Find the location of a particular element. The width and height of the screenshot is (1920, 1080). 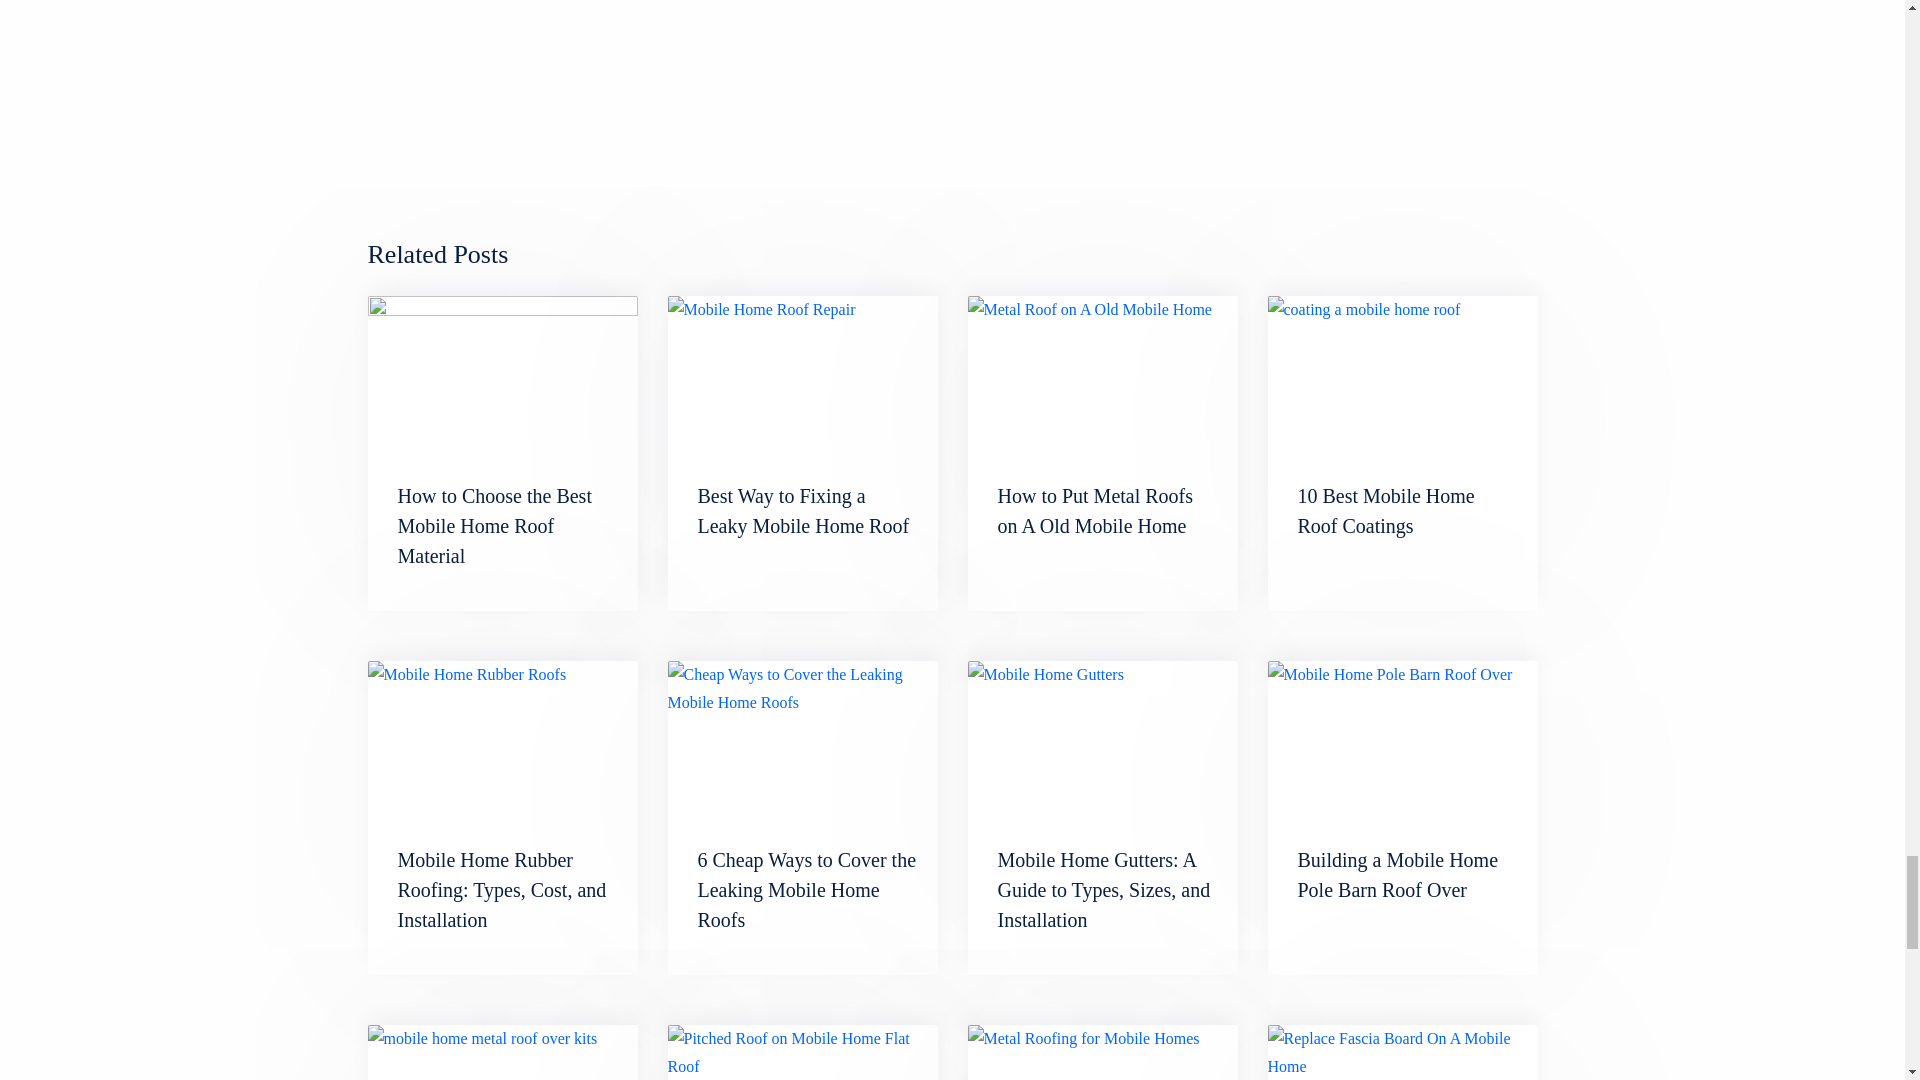

How to Choose the Best Mobile Home Roof Material is located at coordinates (494, 526).